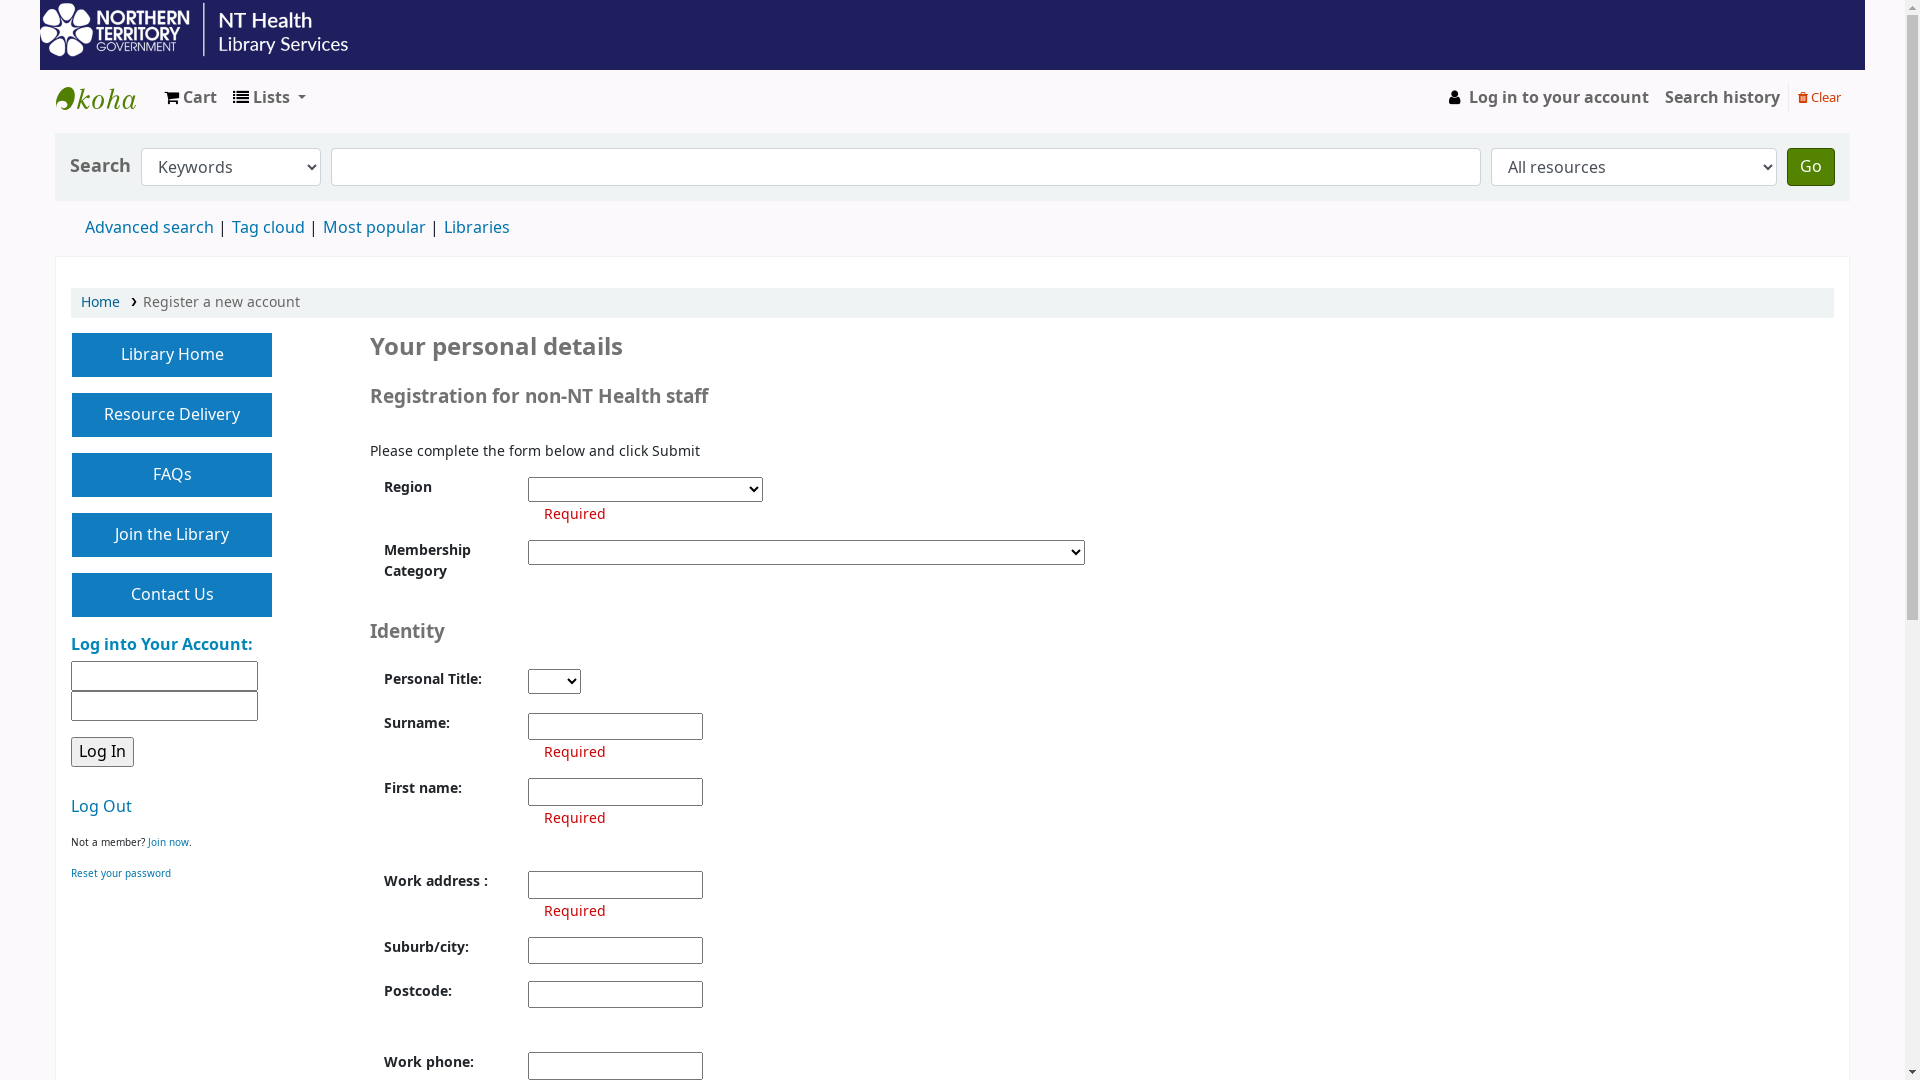  Describe the element at coordinates (172, 475) in the screenshot. I see `FAQs` at that location.